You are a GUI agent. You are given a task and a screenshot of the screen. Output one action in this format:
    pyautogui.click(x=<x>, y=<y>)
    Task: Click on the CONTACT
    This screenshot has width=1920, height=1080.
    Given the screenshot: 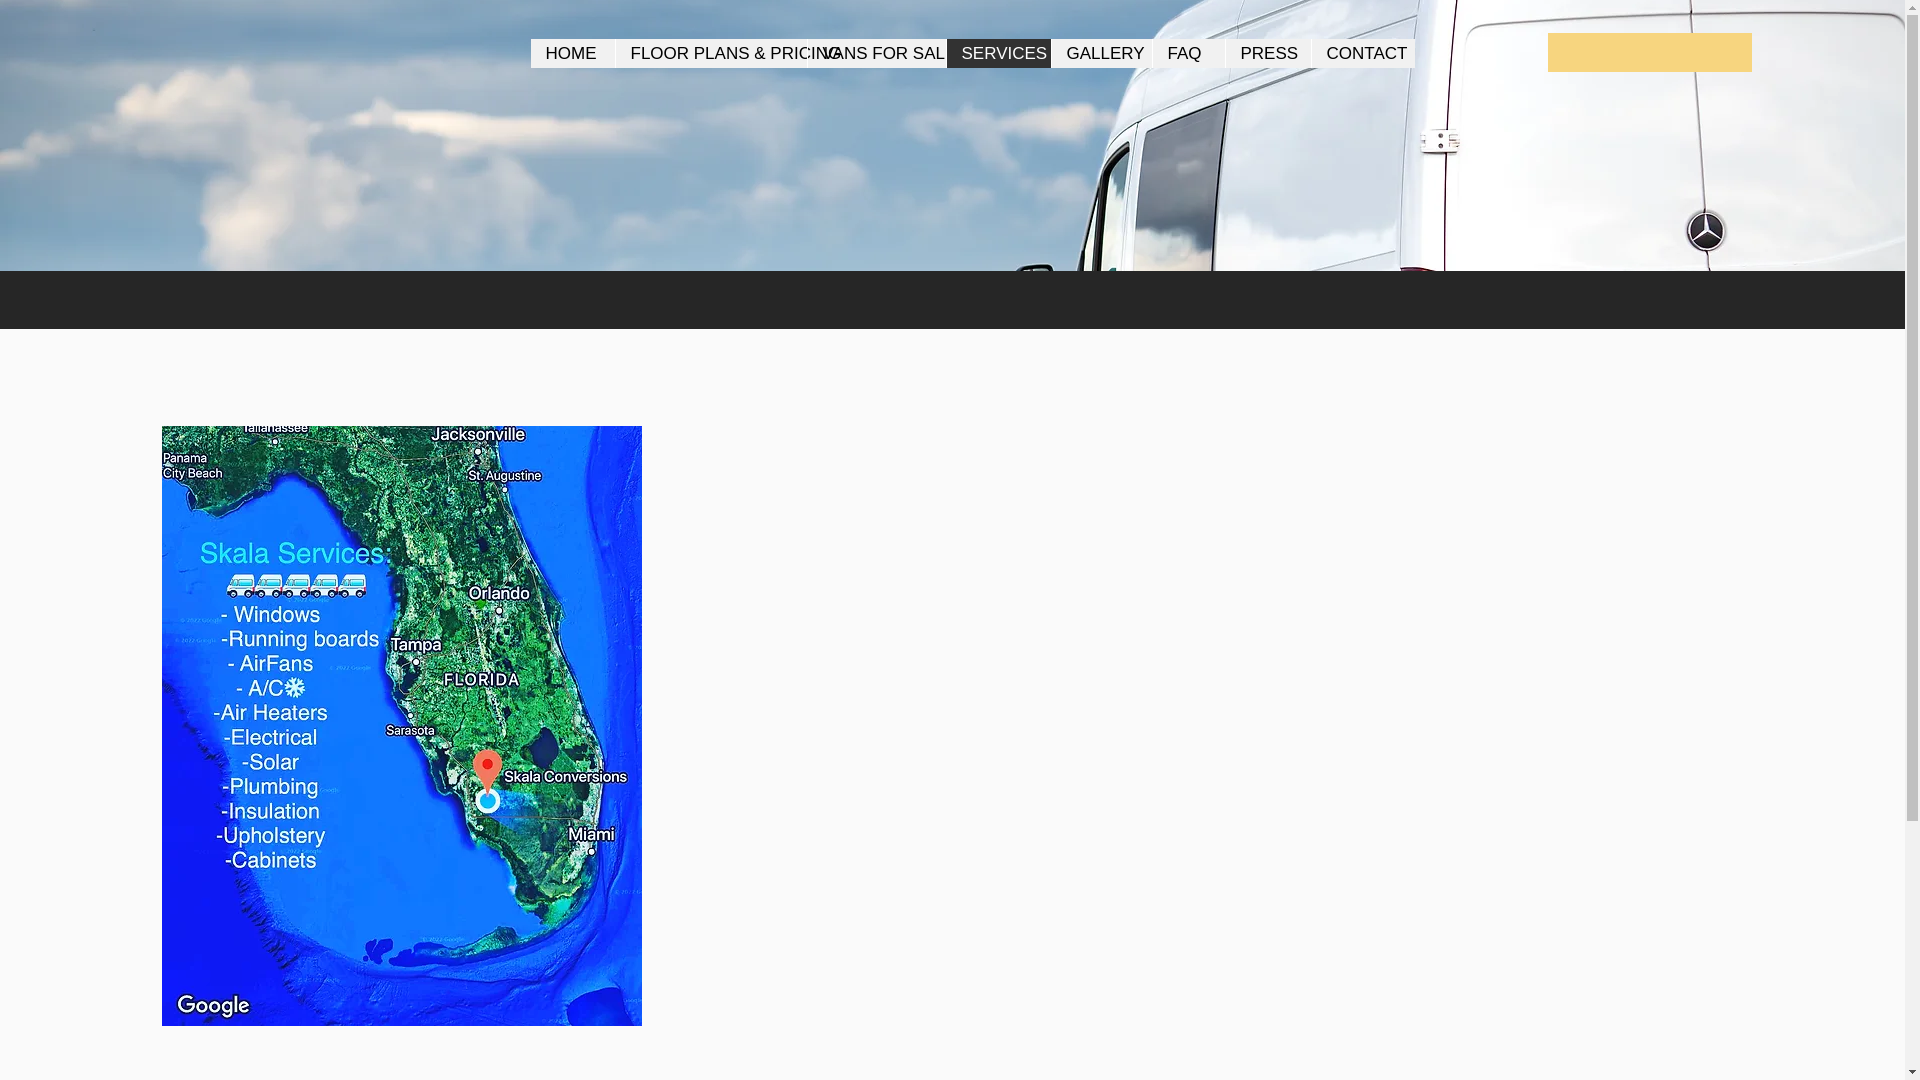 What is the action you would take?
    pyautogui.click(x=1361, y=53)
    